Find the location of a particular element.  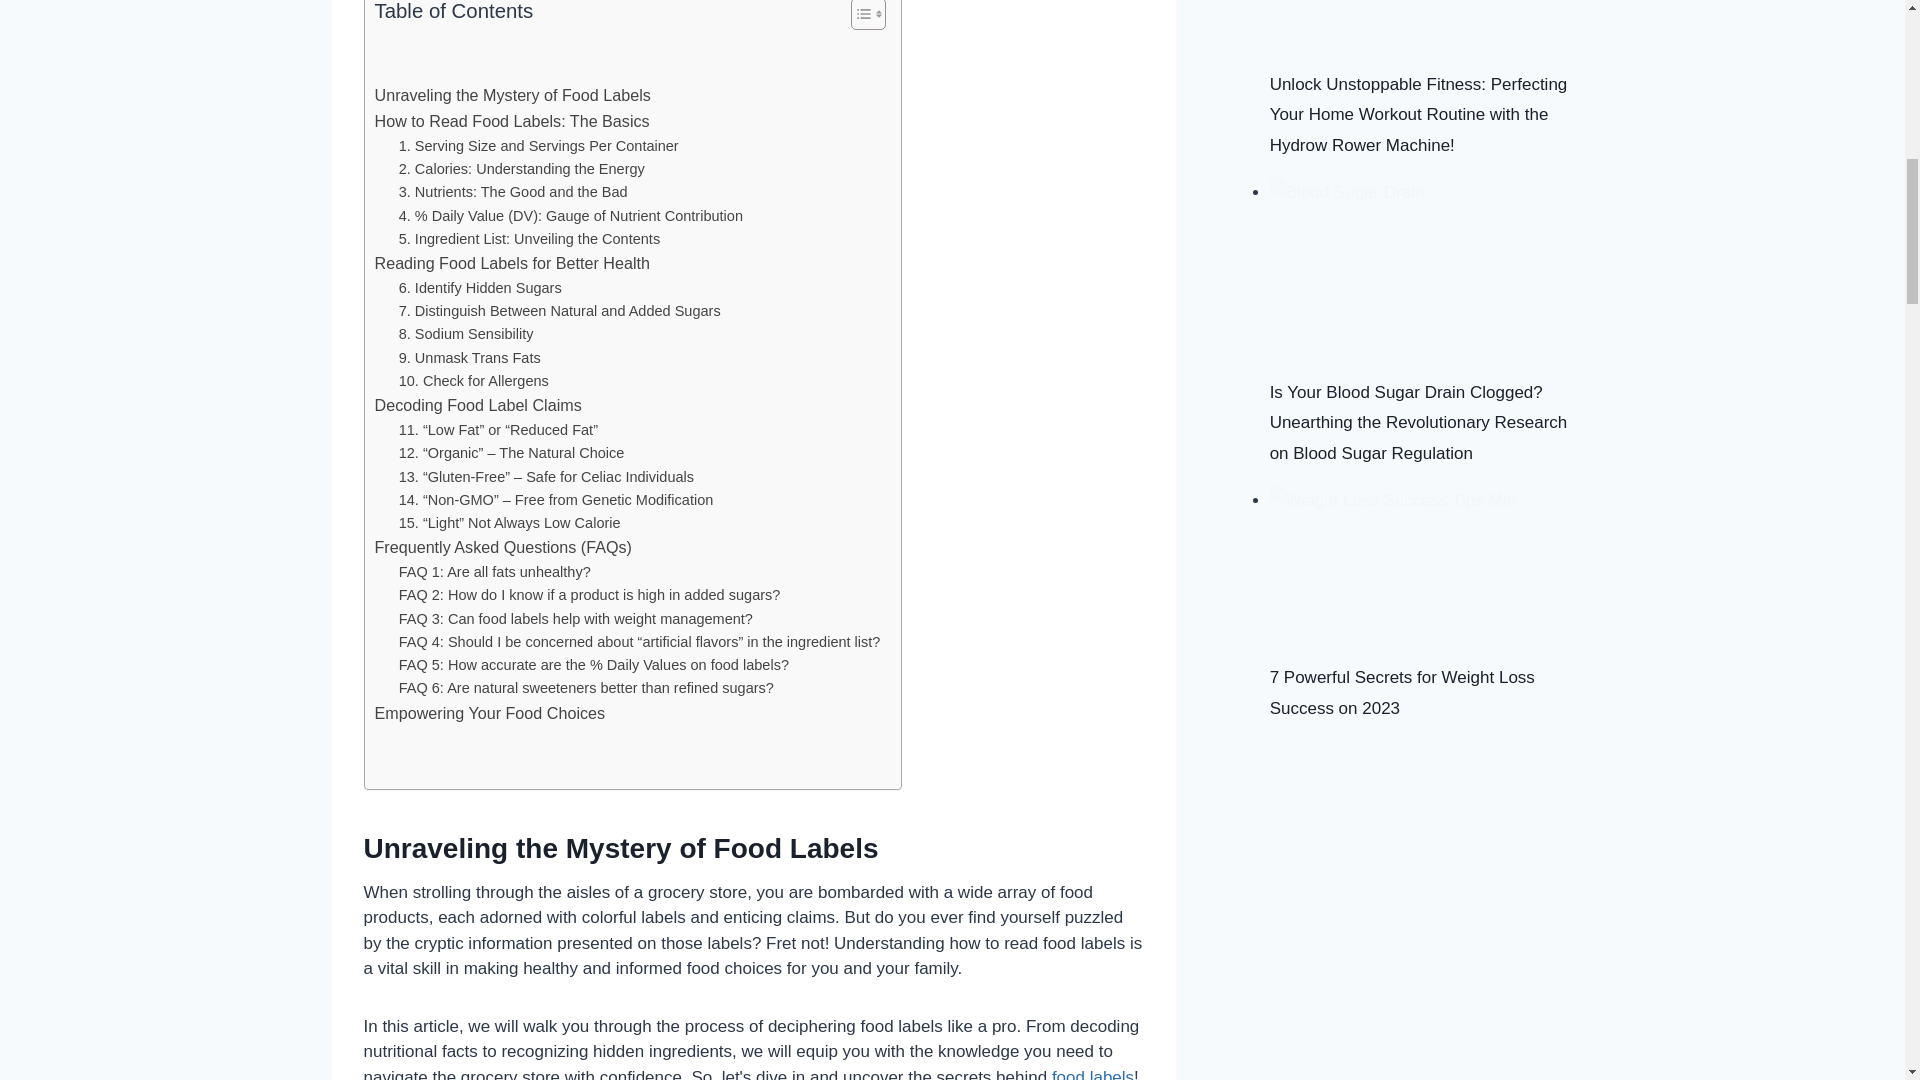

How to Read Food Labels: The Basics is located at coordinates (511, 122).